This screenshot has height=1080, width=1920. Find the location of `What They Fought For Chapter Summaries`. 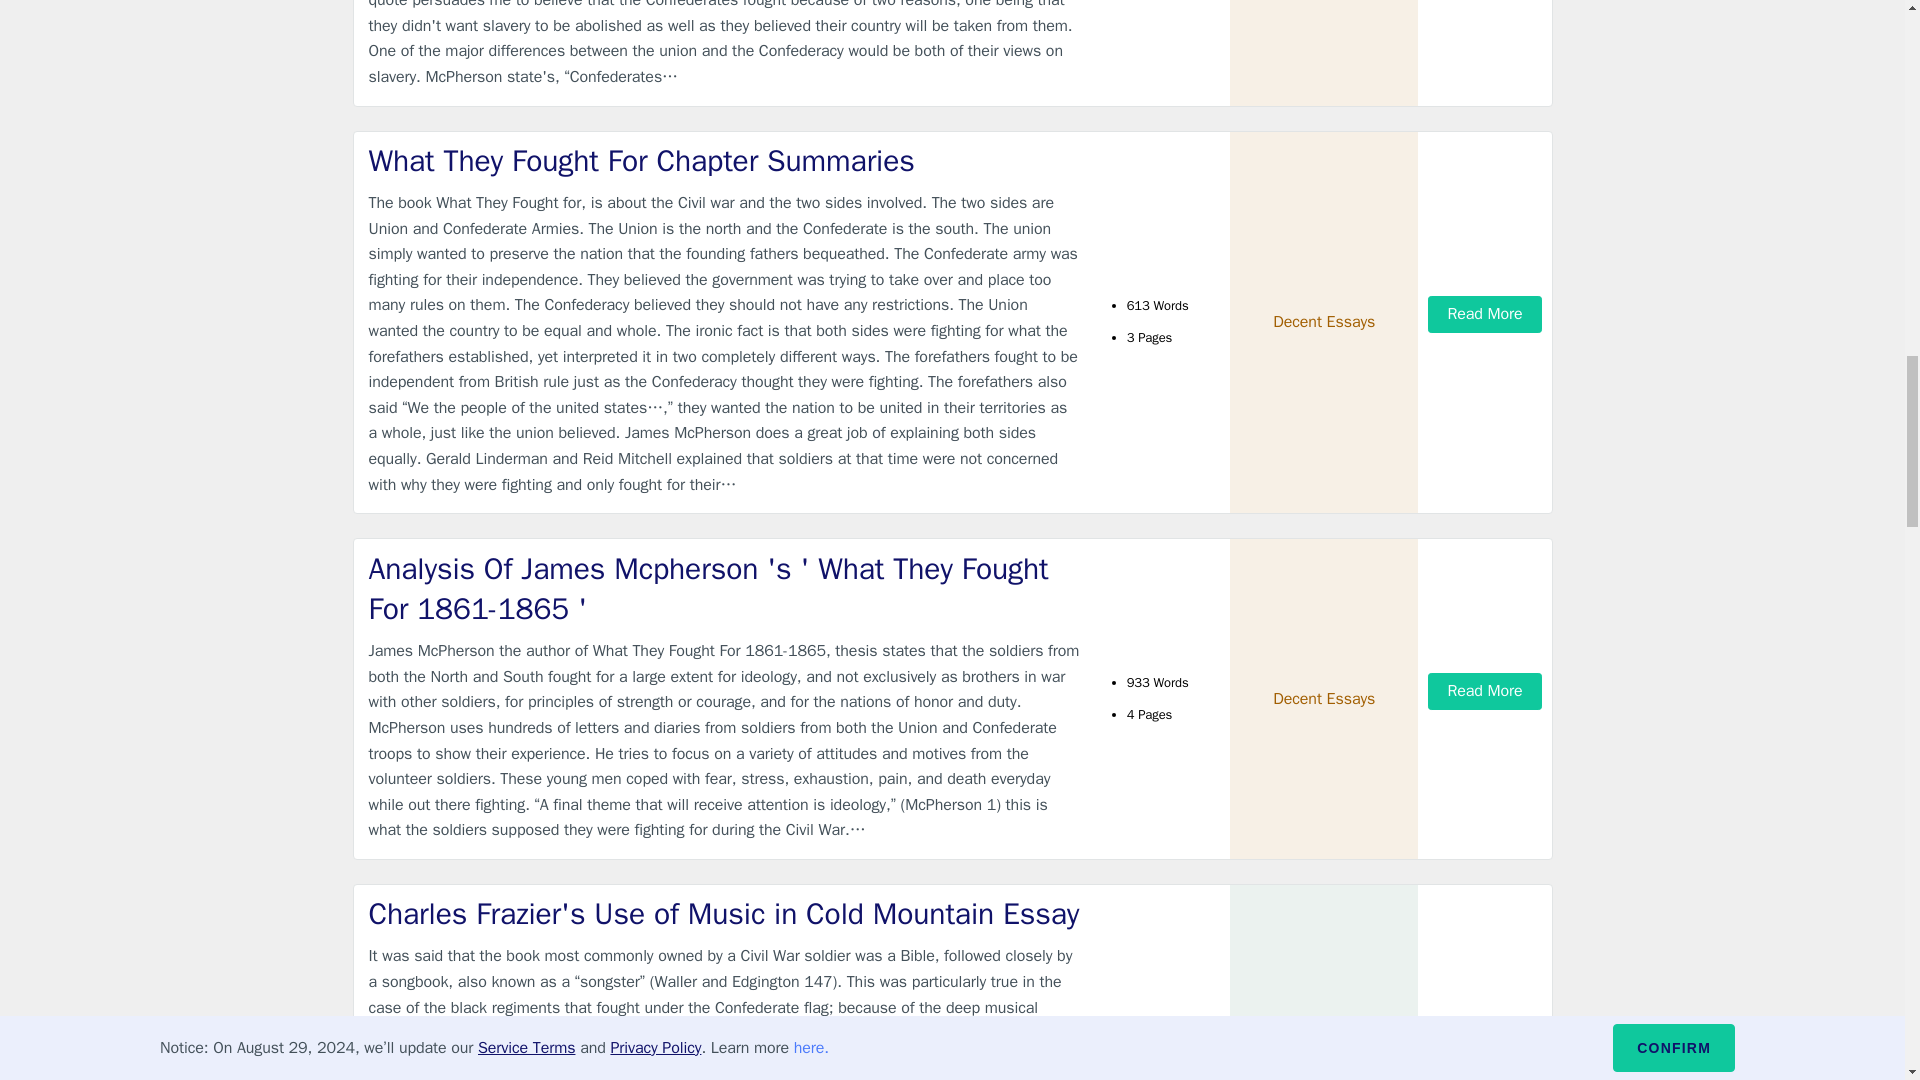

What They Fought For Chapter Summaries is located at coordinates (724, 162).